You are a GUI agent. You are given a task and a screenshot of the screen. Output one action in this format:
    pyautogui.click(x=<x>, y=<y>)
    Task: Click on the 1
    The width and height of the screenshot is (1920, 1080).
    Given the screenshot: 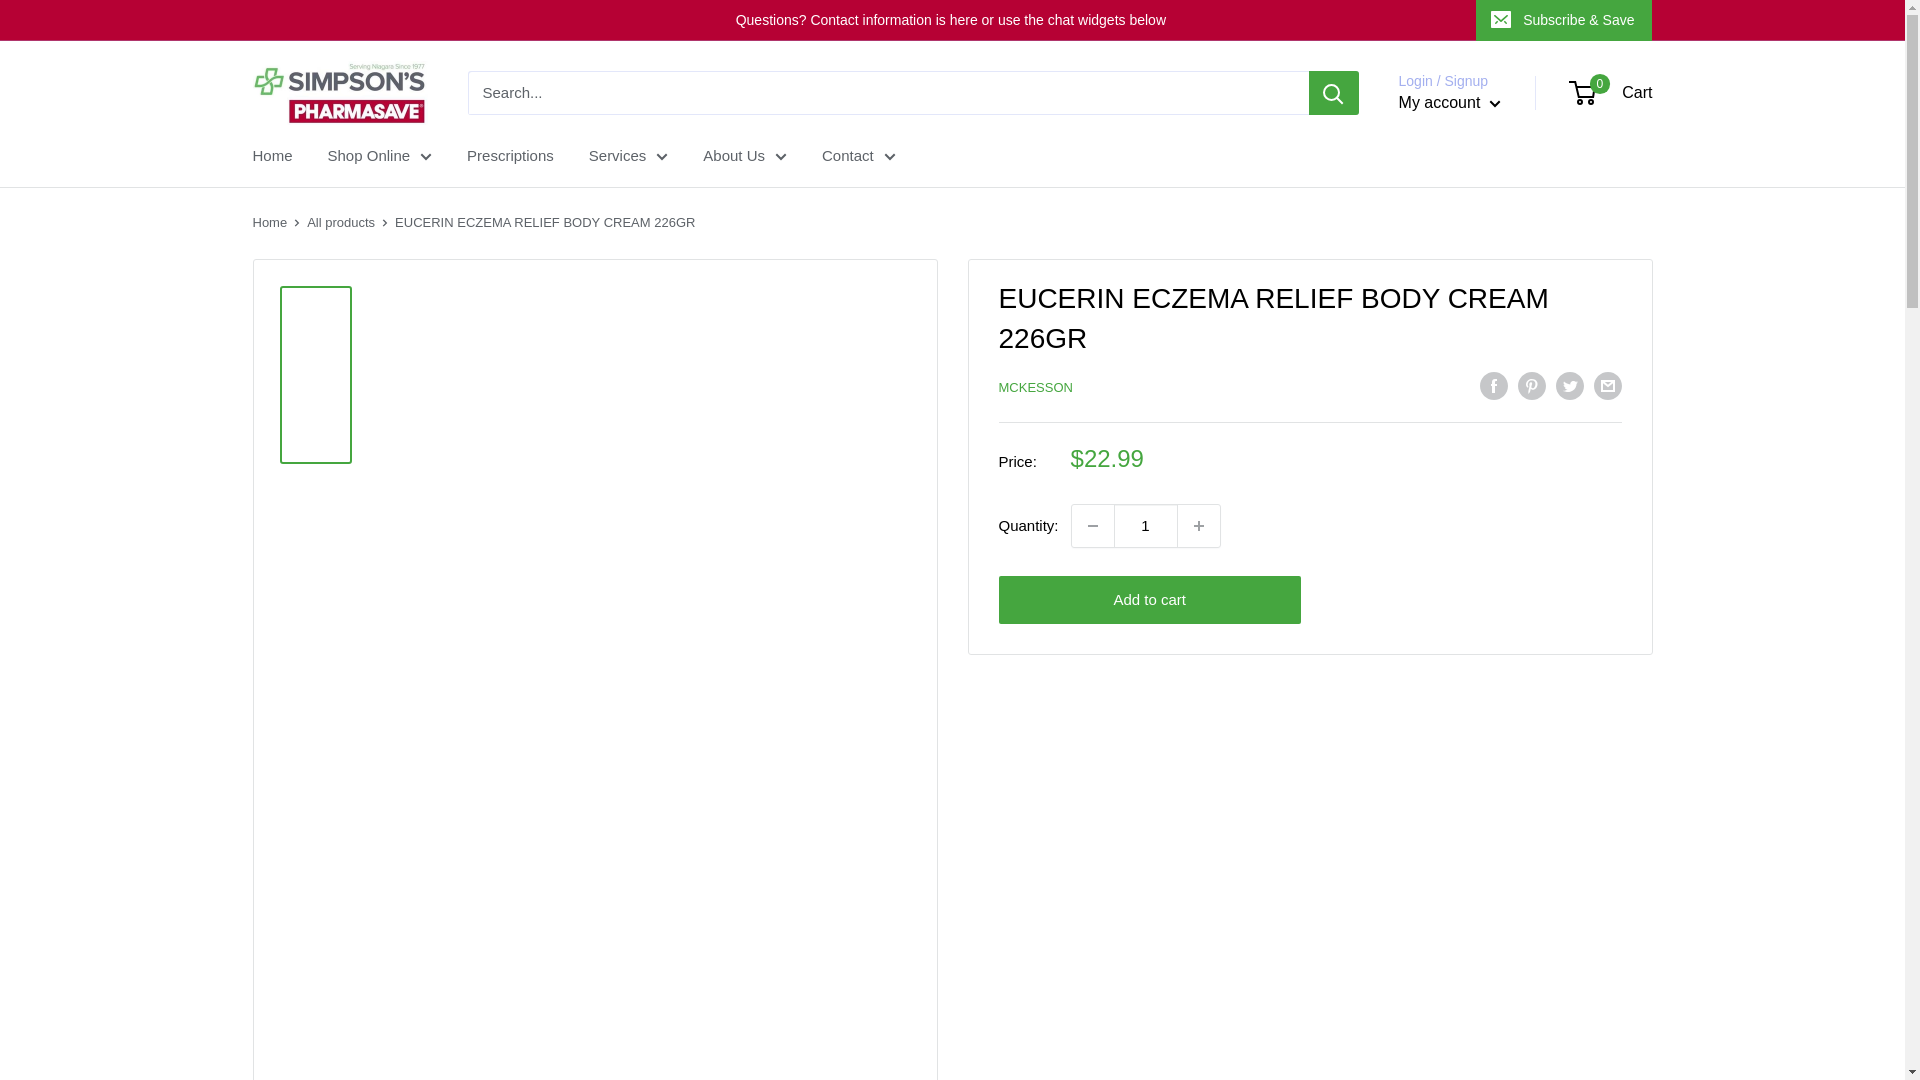 What is the action you would take?
    pyautogui.click(x=1146, y=526)
    